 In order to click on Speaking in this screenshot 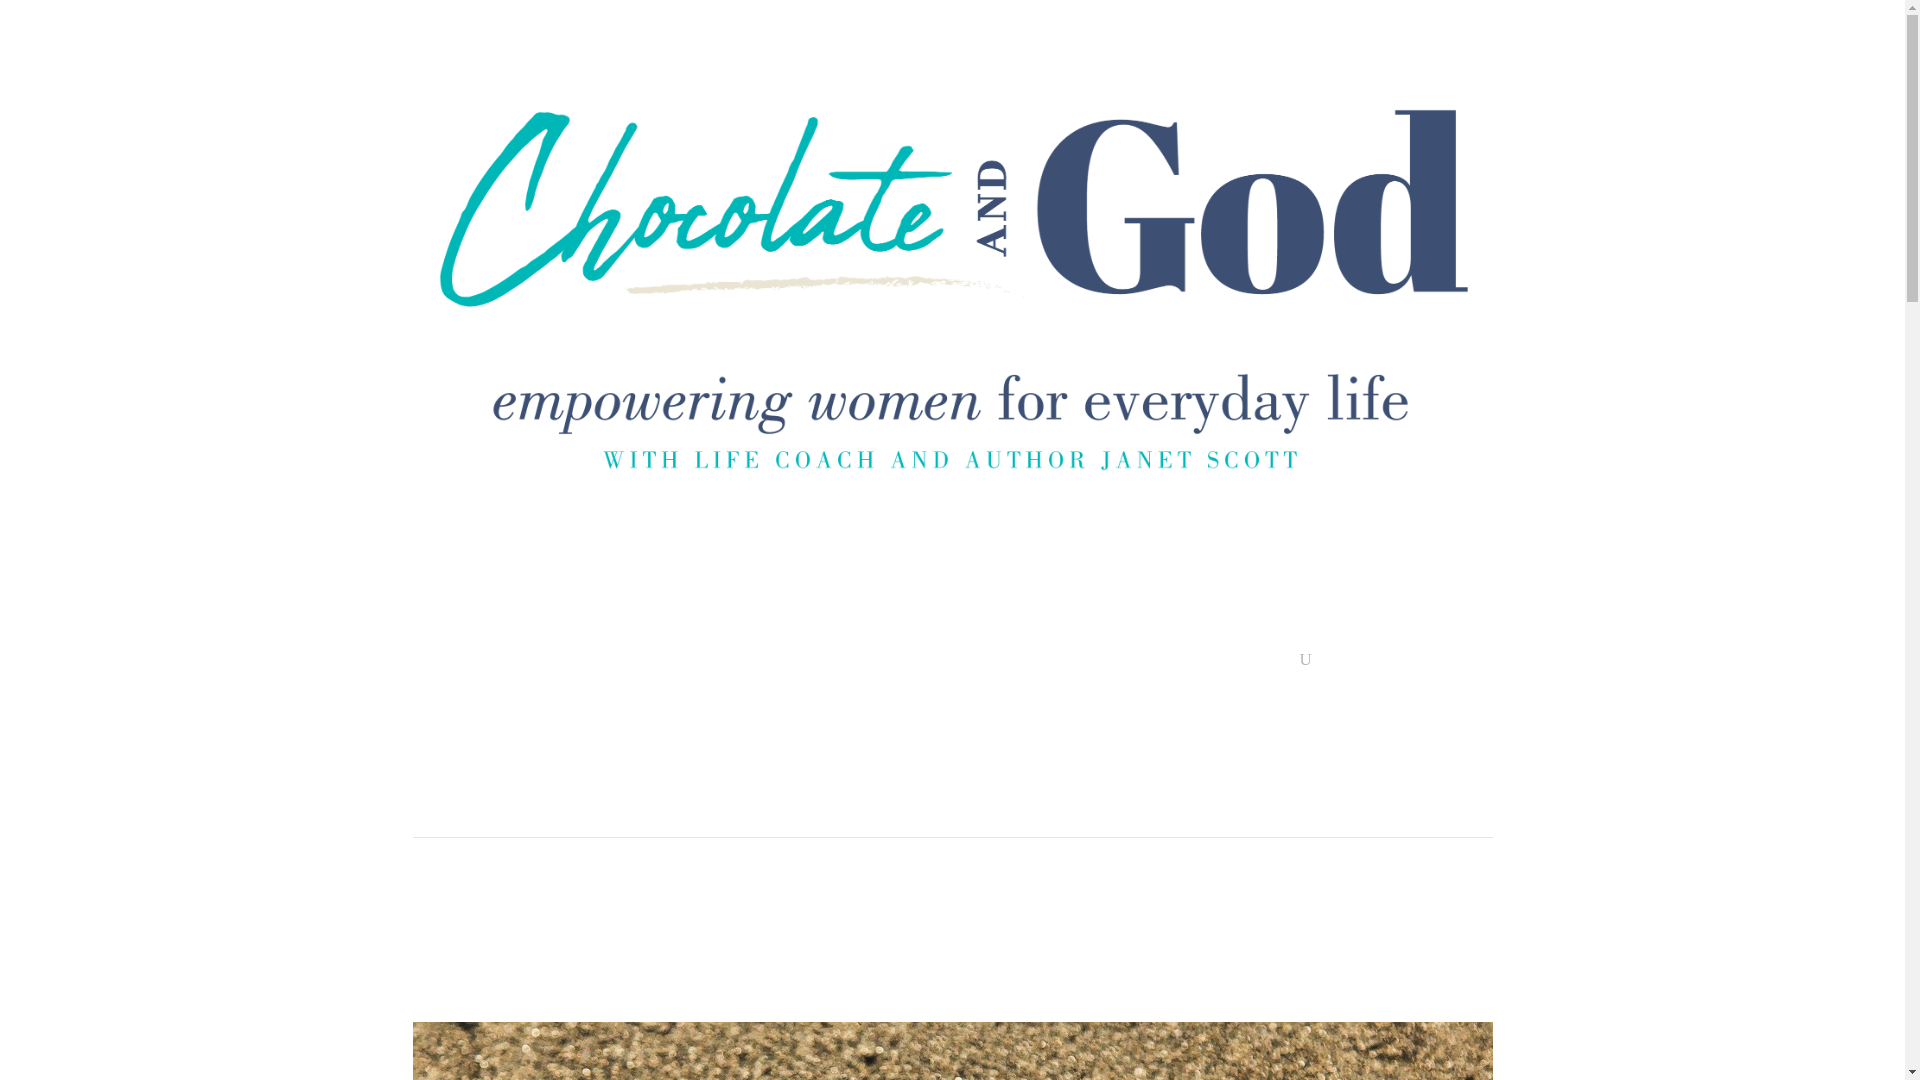, I will do `click(1036, 664)`.